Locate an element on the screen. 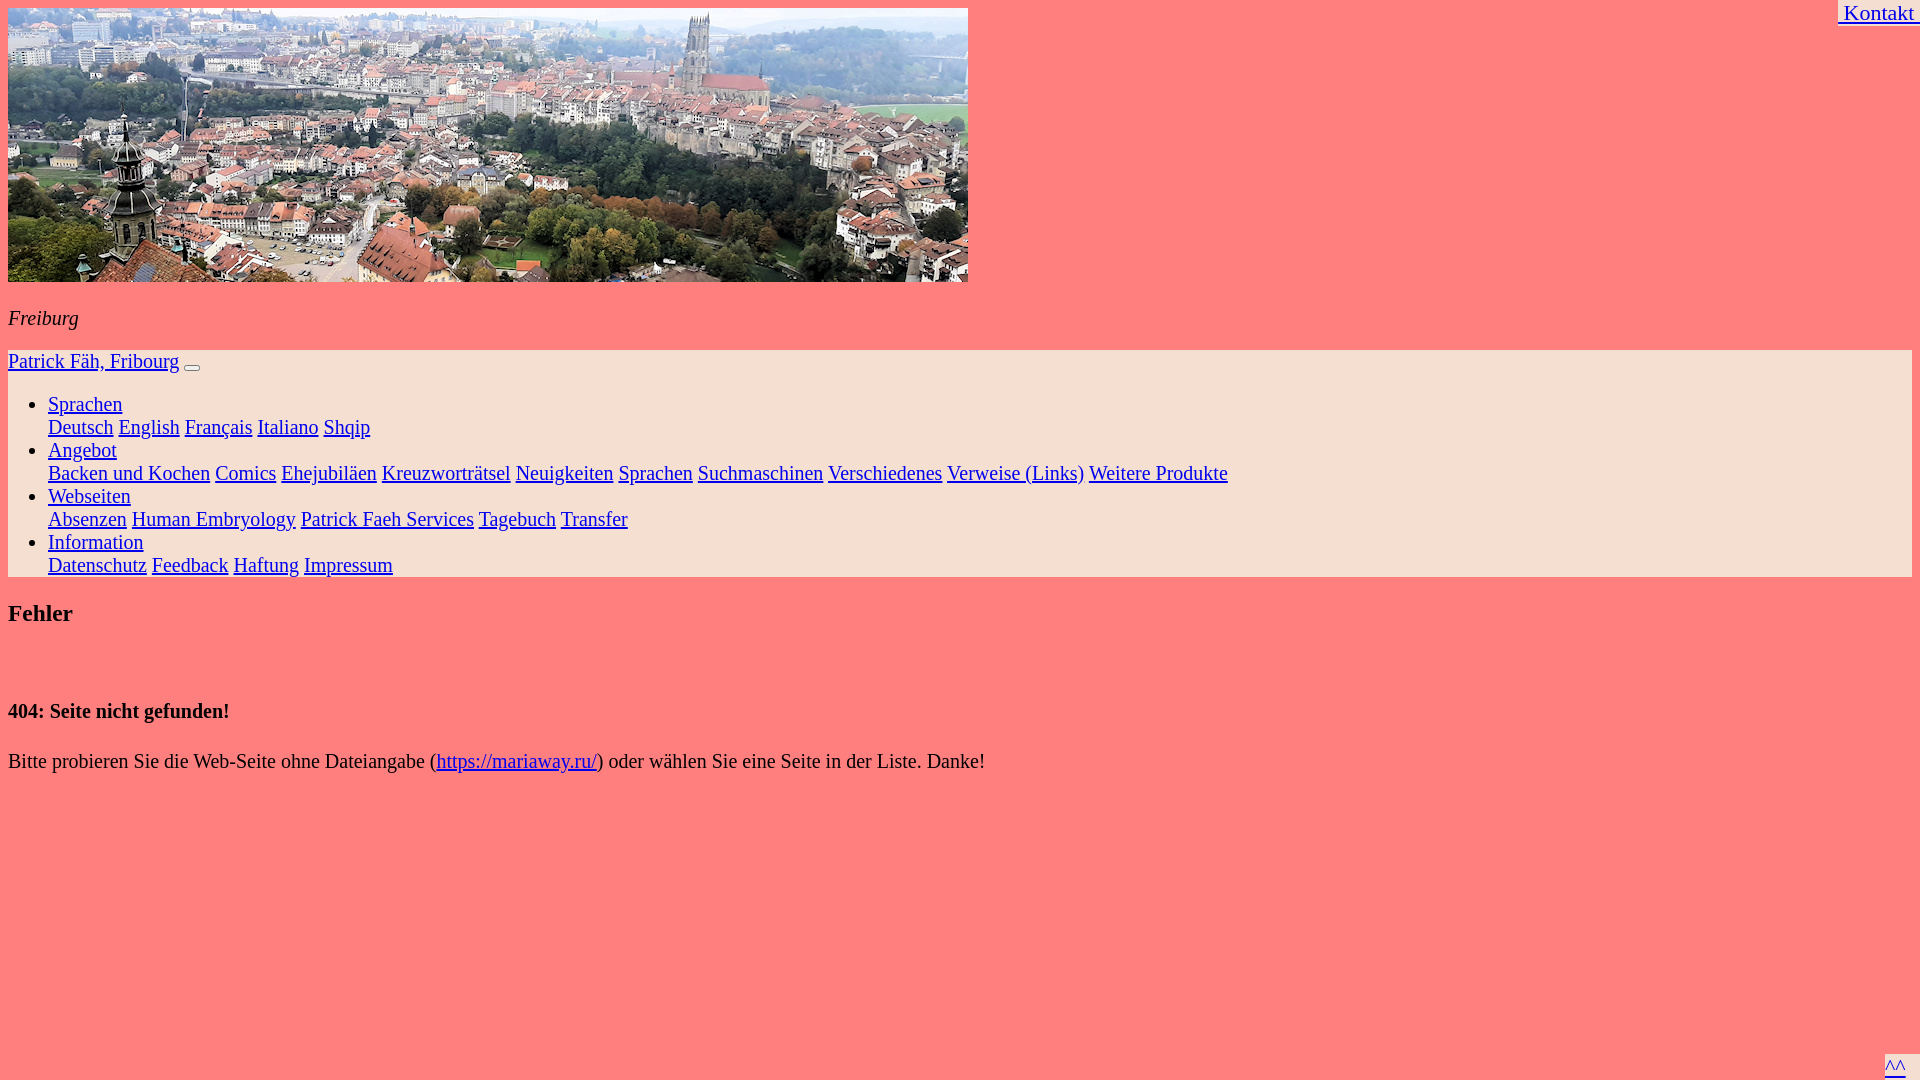 The height and width of the screenshot is (1080, 1920). Sprachen is located at coordinates (85, 404).